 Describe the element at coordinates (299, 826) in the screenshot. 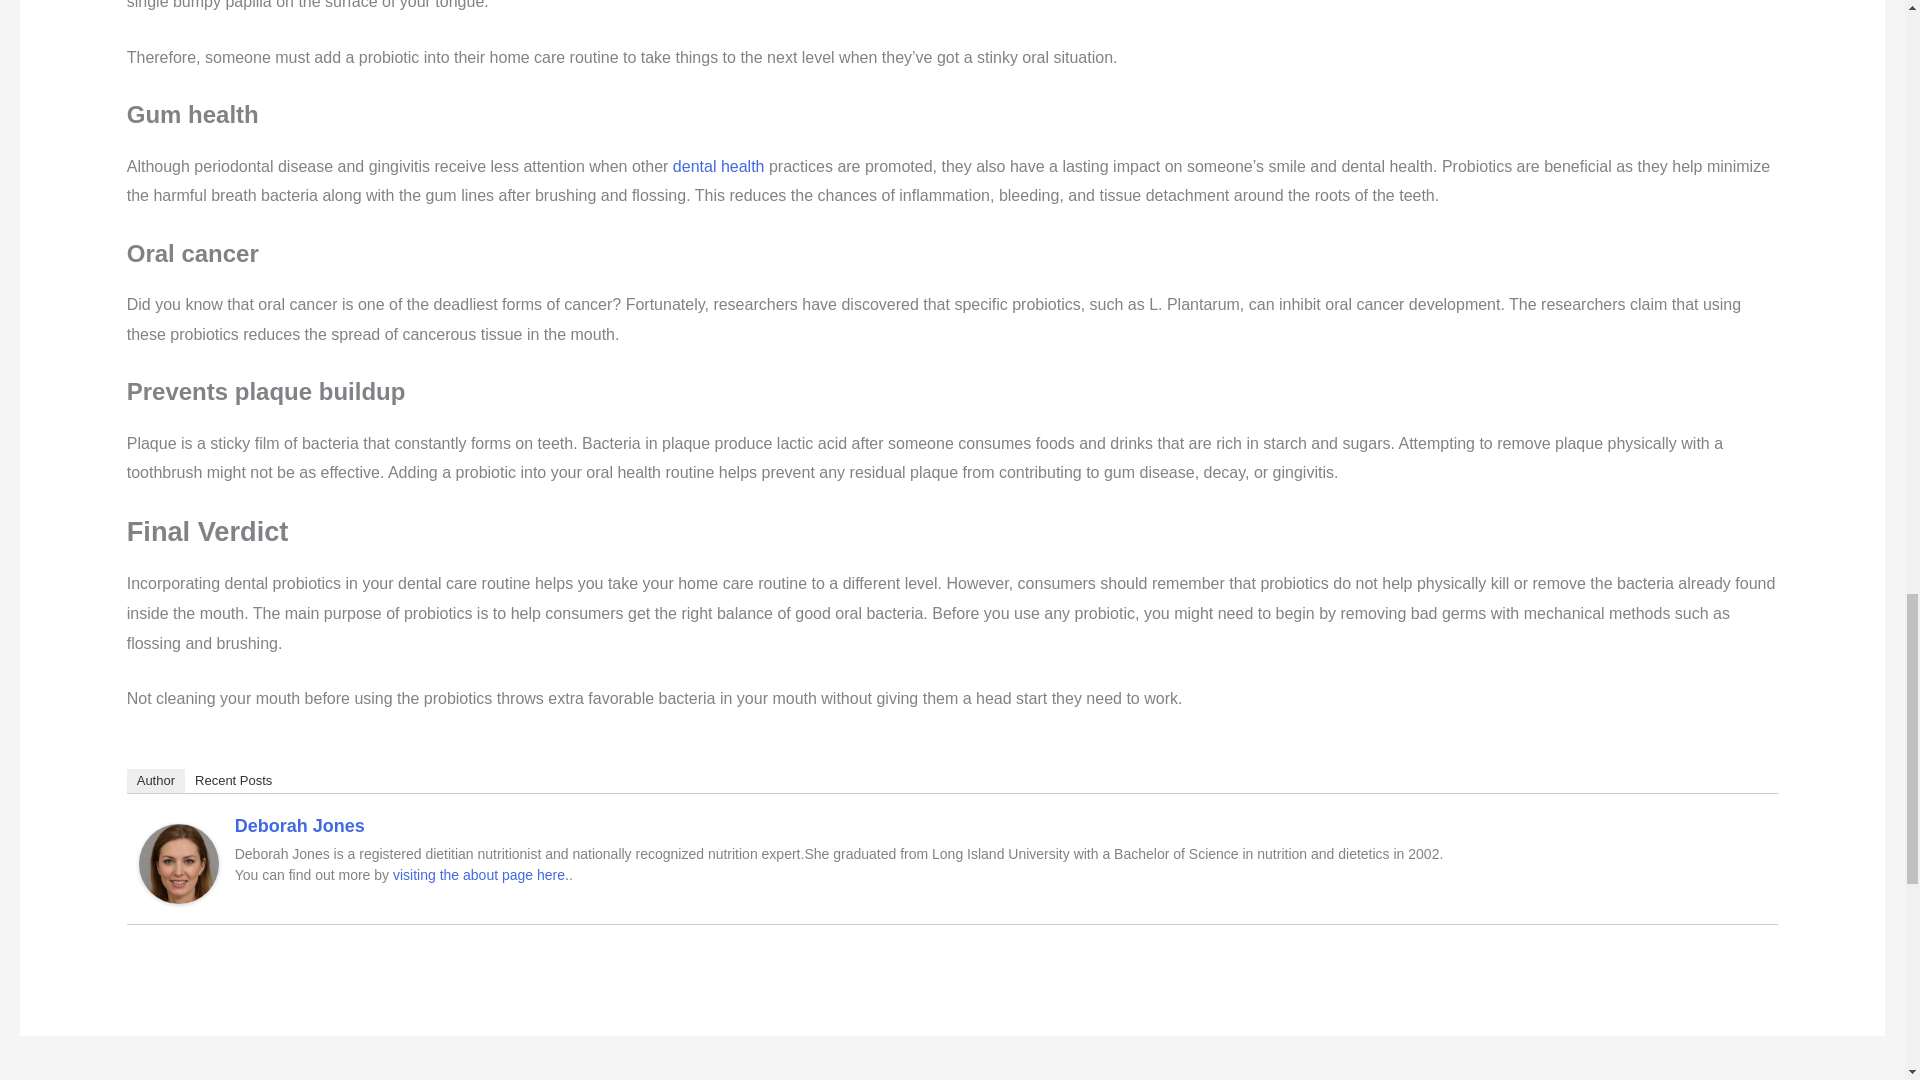

I see `Deborah Jones` at that location.